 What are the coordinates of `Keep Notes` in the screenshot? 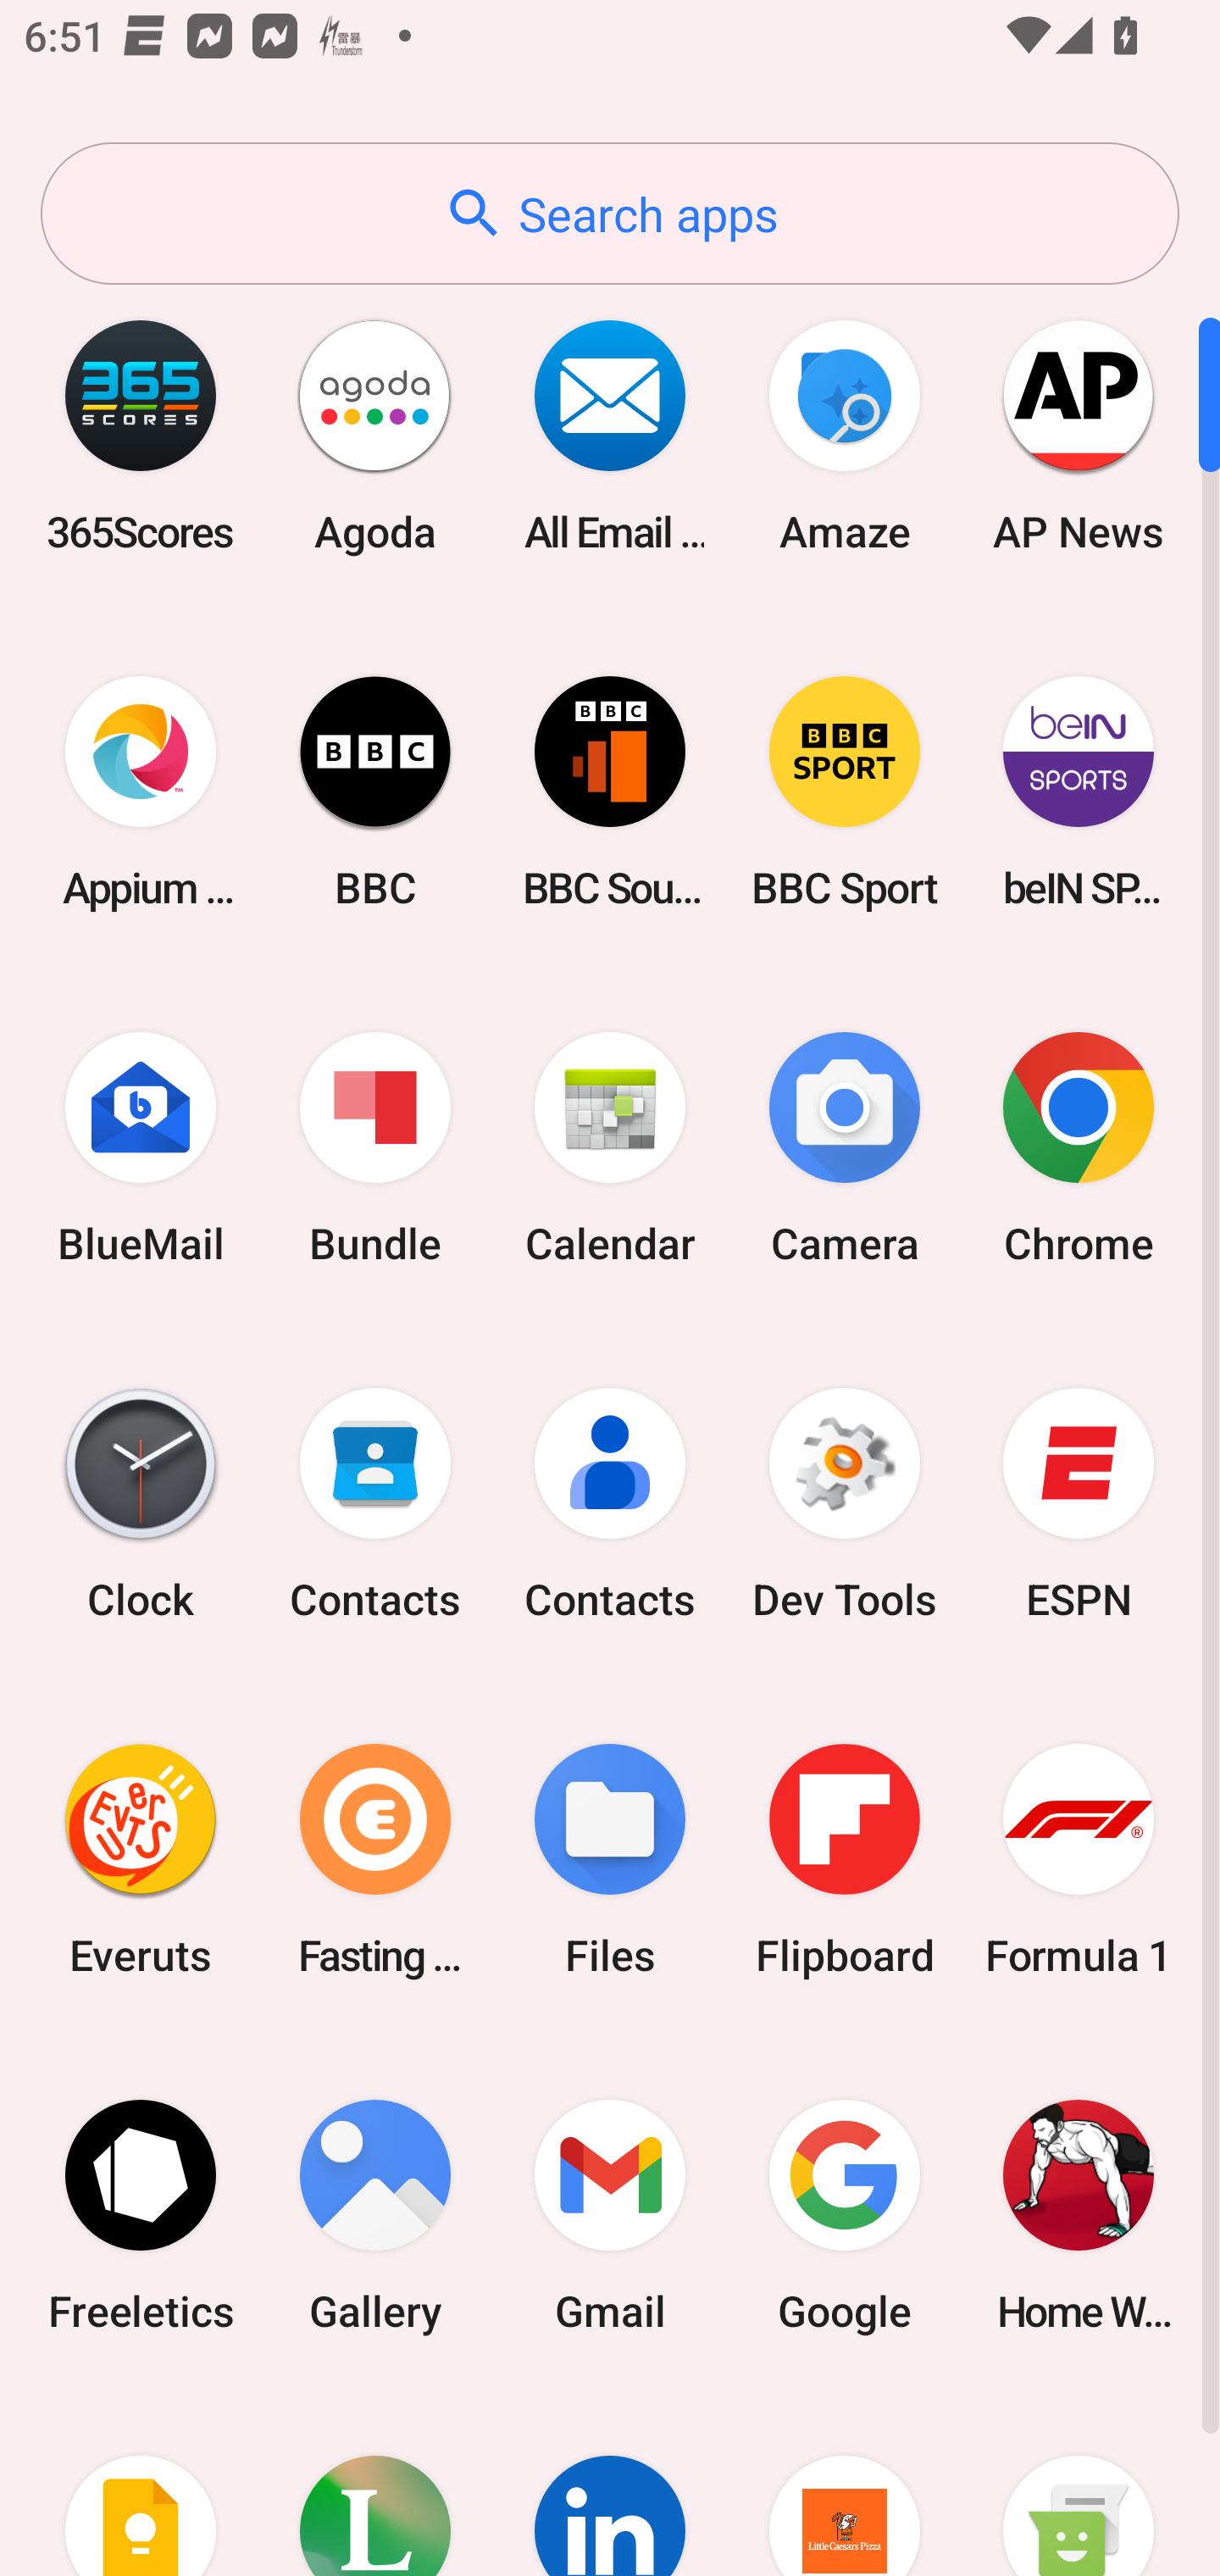 It's located at (141, 2484).